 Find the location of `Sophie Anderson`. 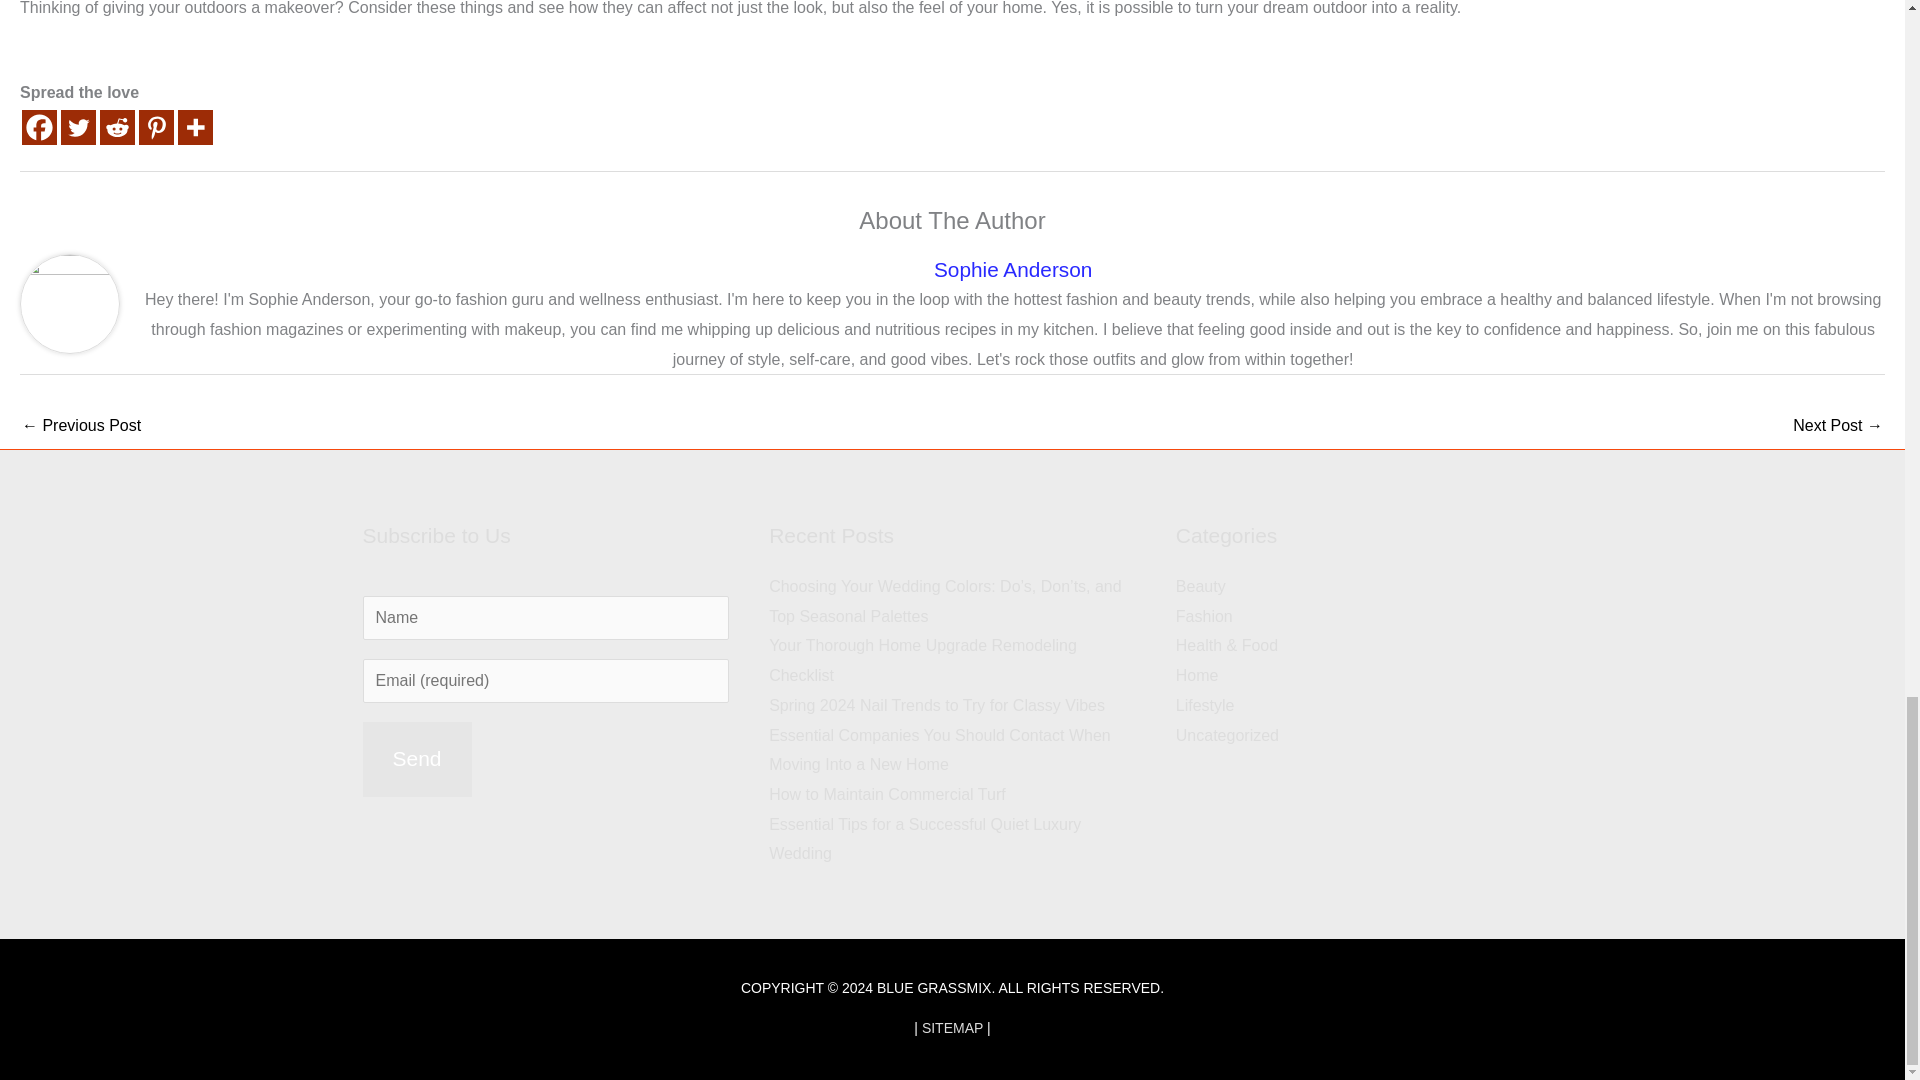

Sophie Anderson is located at coordinates (1012, 269).